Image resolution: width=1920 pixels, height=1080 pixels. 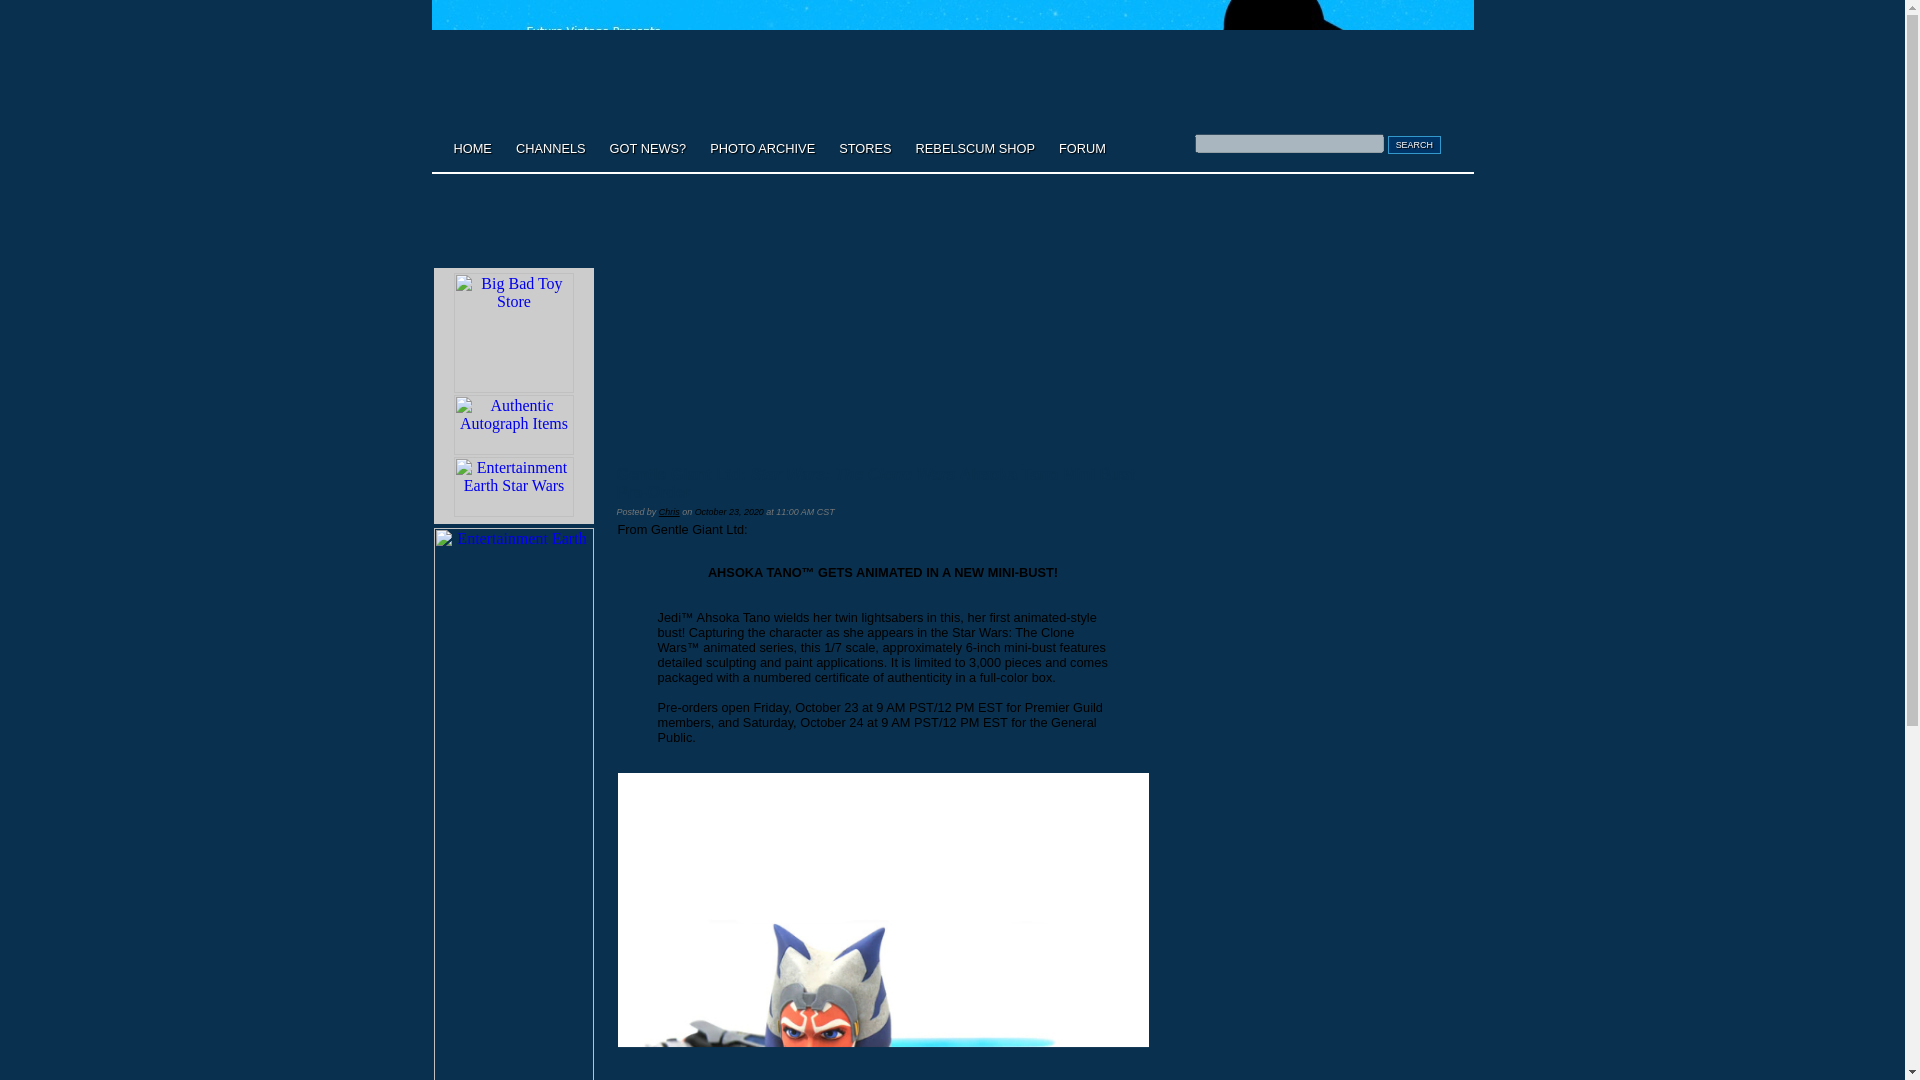 I want to click on GOT NEWS?, so click(x=648, y=148).